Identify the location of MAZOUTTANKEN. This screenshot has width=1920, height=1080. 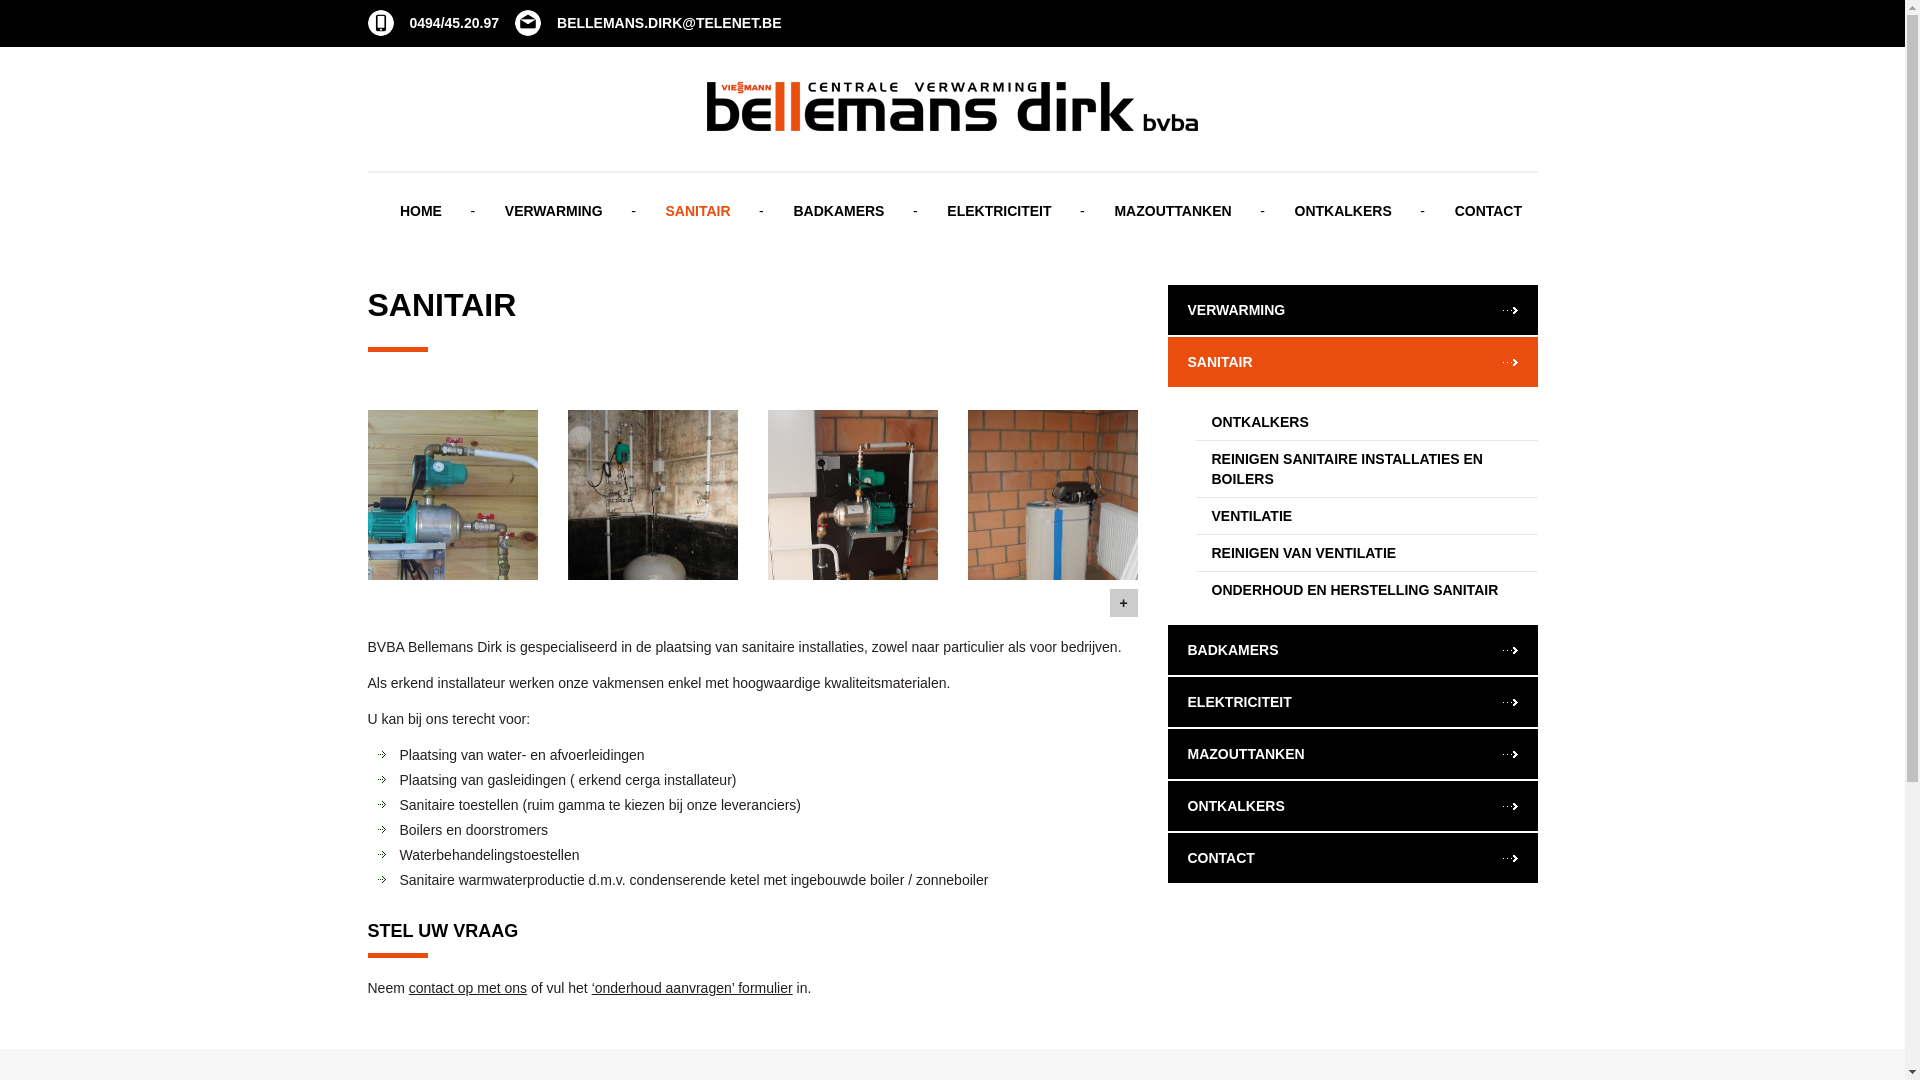
(1172, 220).